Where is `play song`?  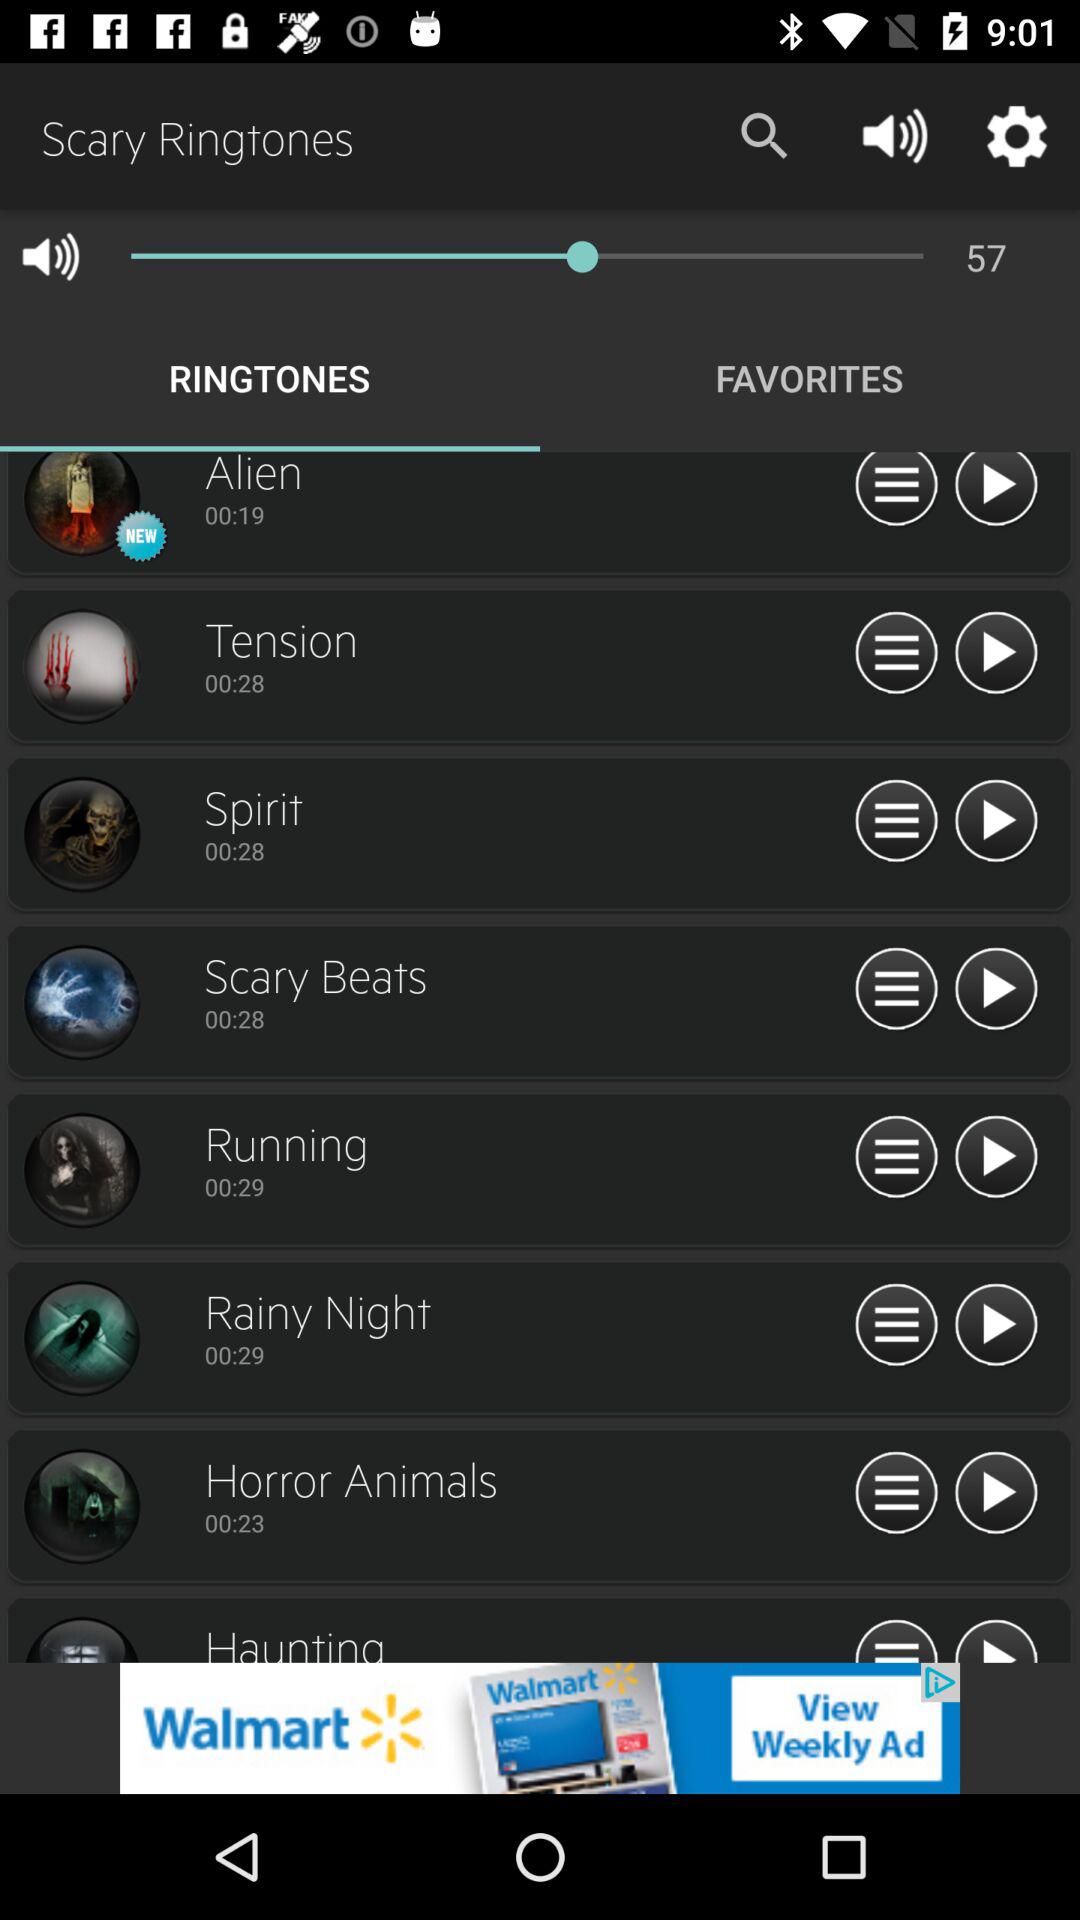 play song is located at coordinates (996, 822).